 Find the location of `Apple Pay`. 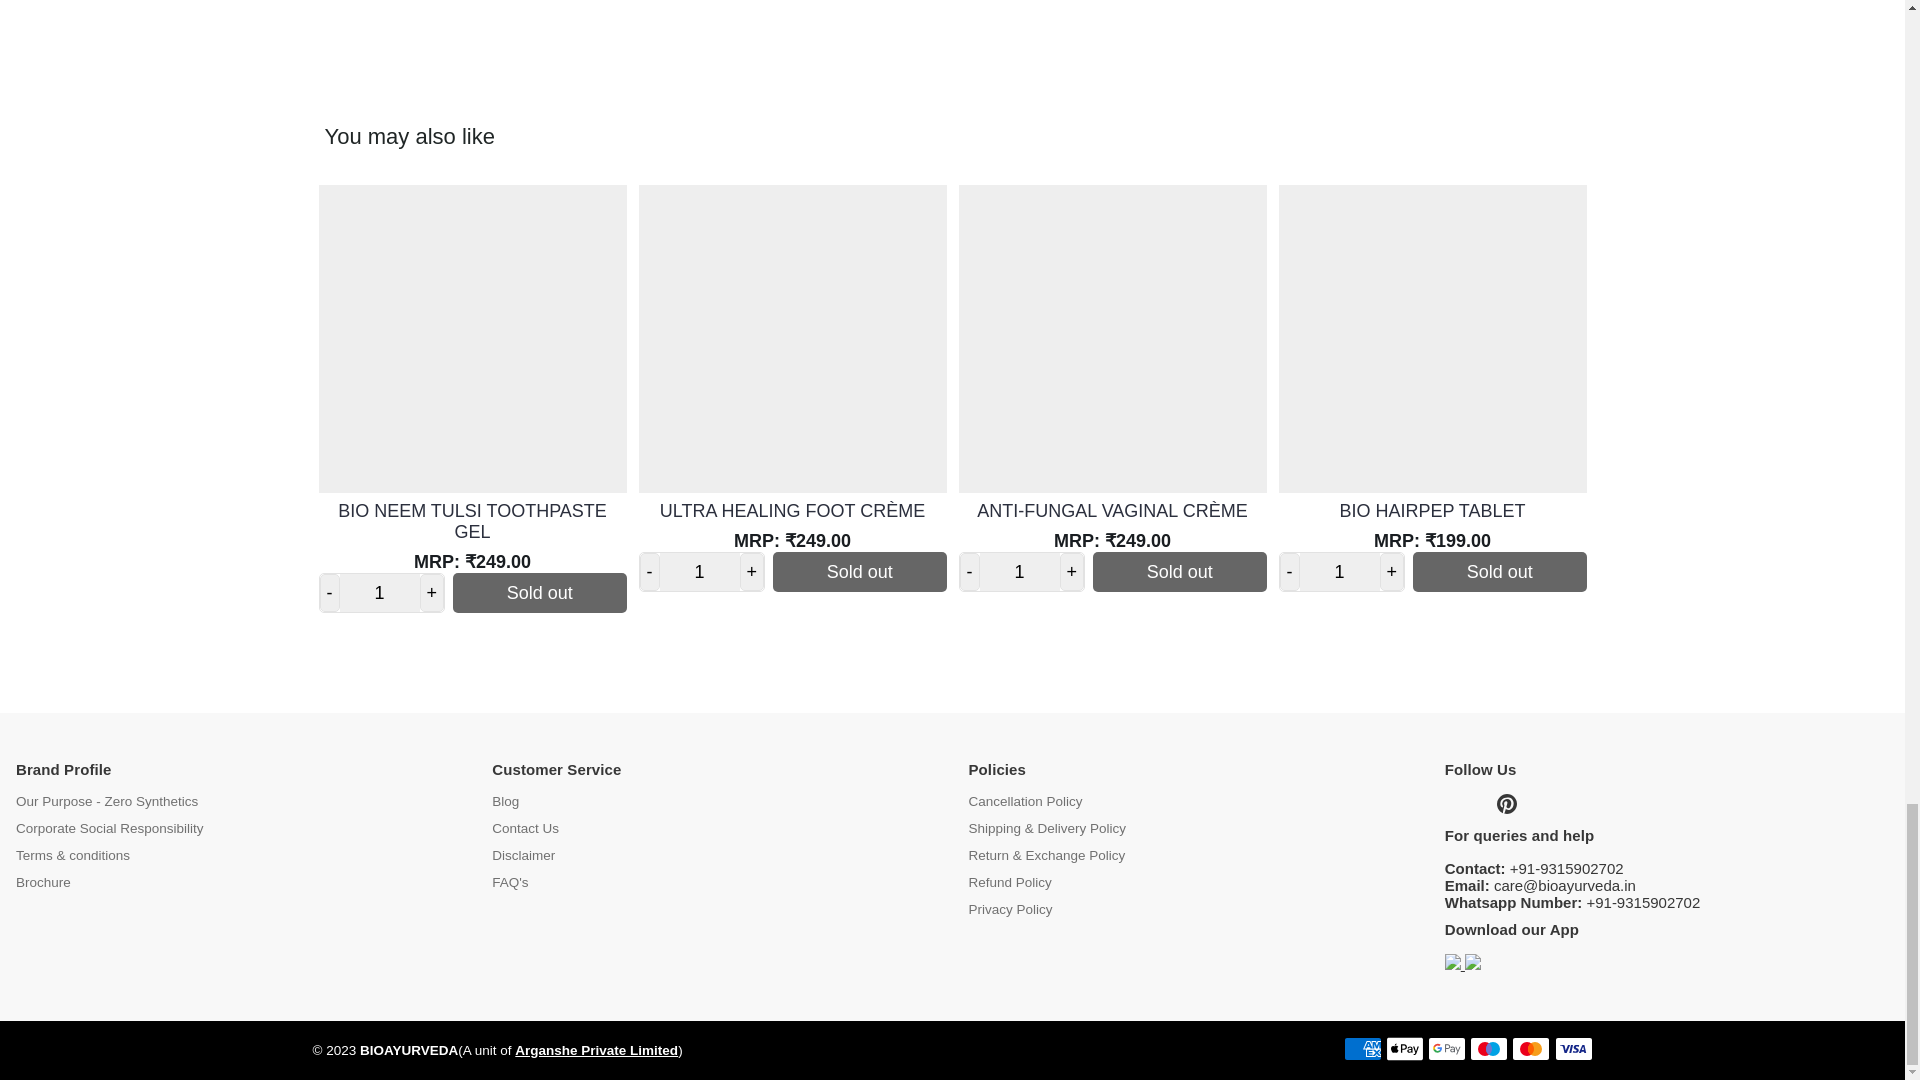

Apple Pay is located at coordinates (1405, 1048).